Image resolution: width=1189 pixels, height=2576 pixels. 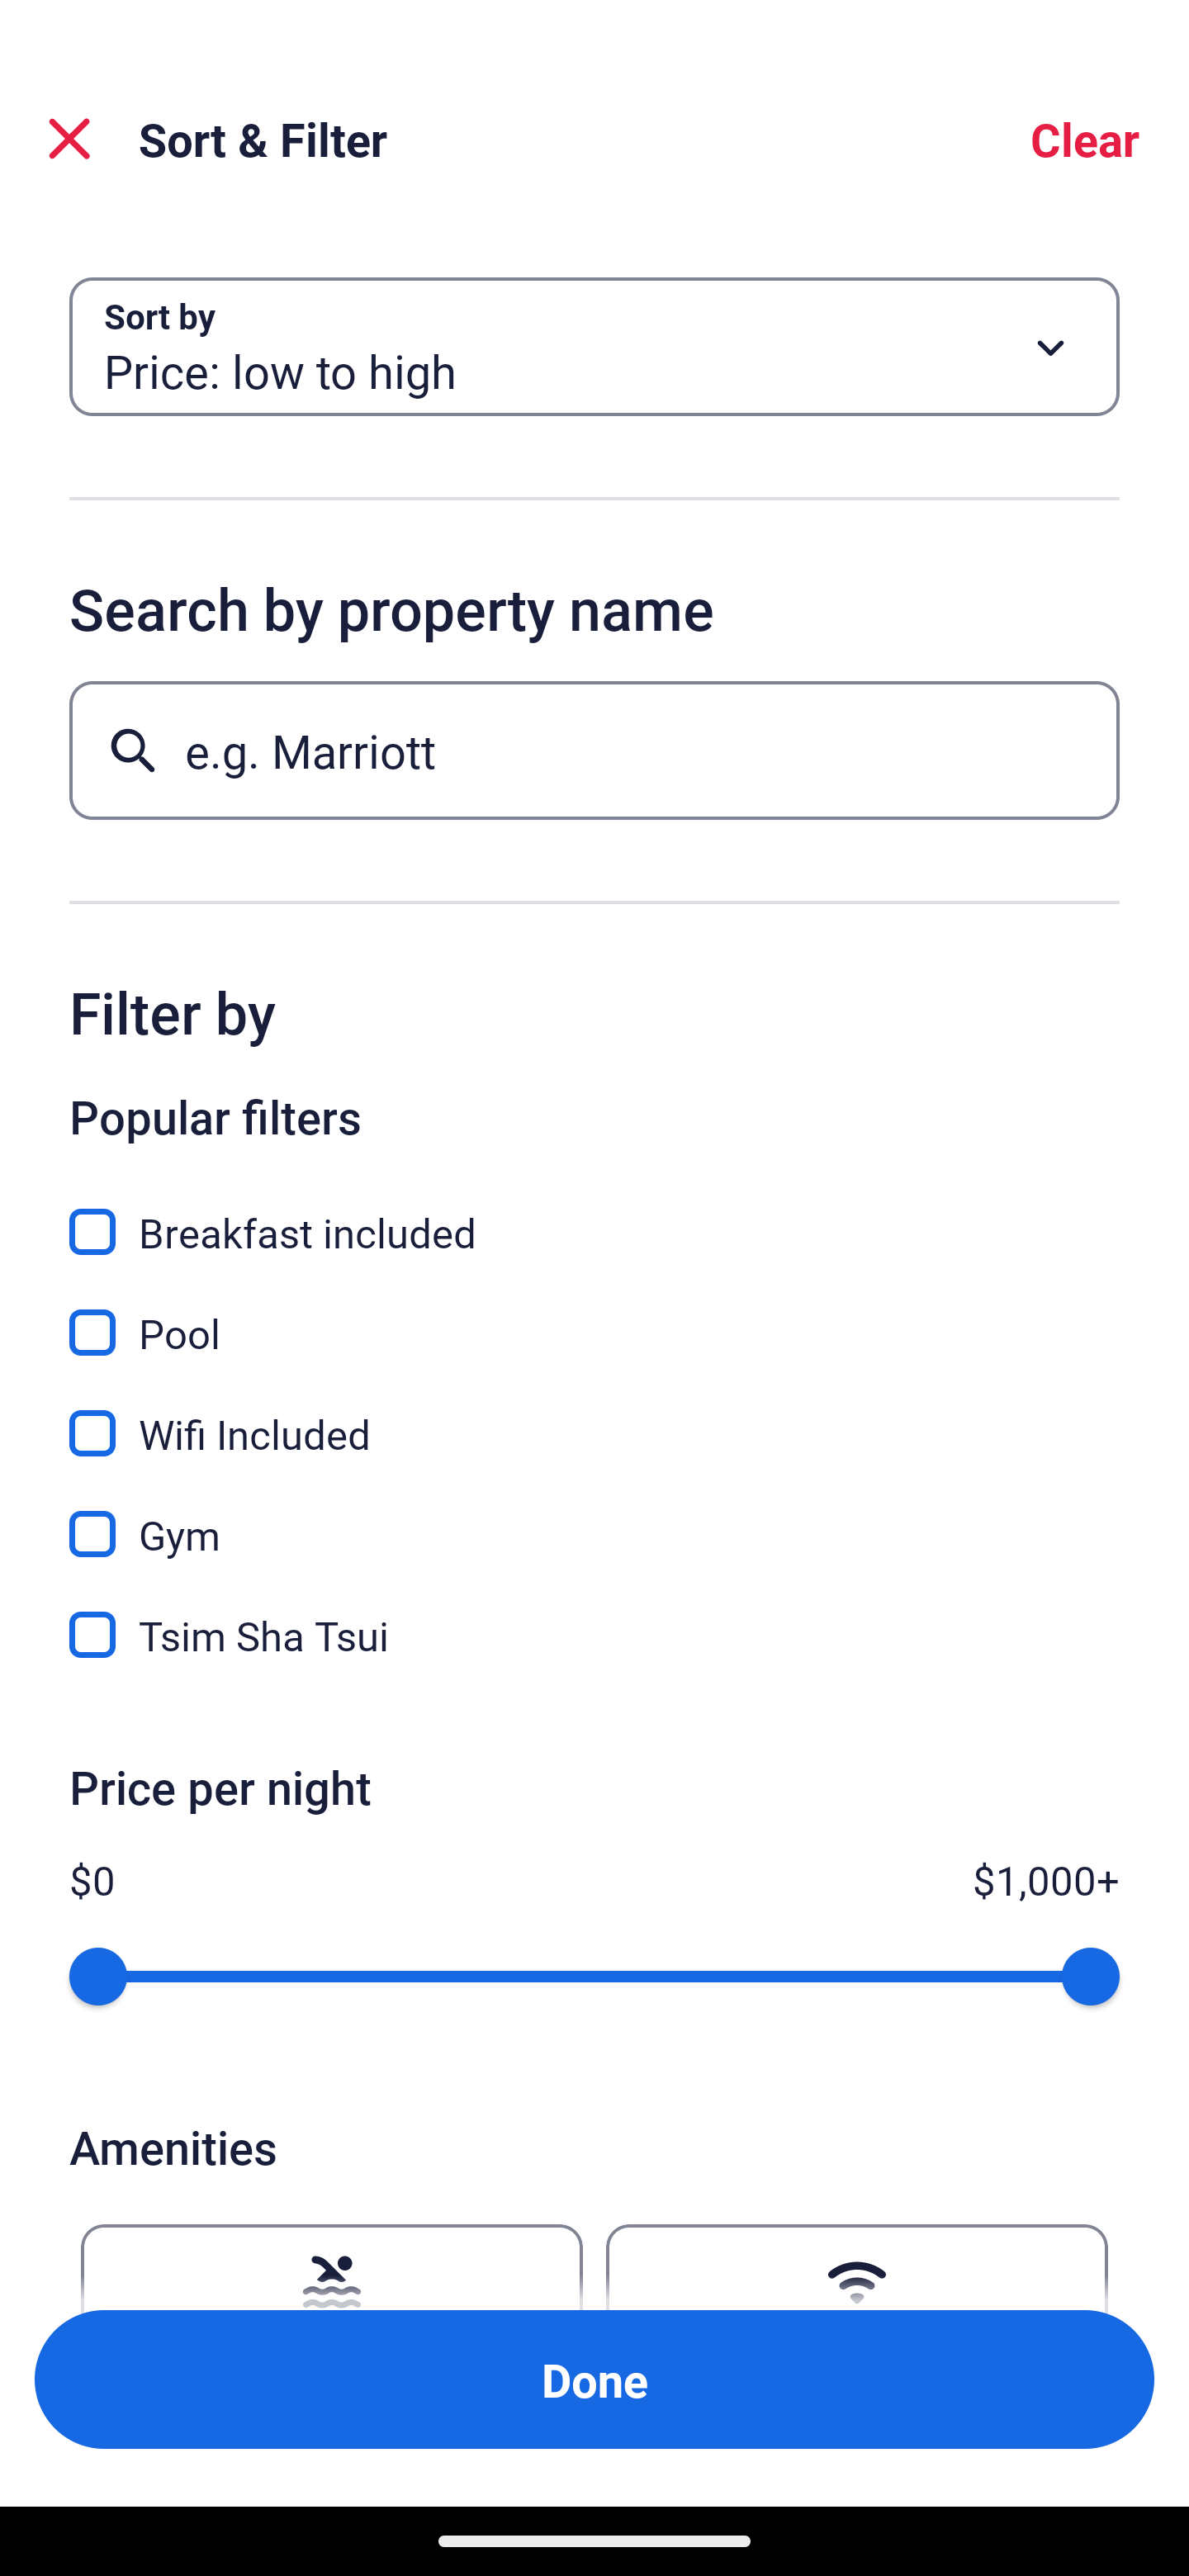 What do you see at coordinates (594, 1415) in the screenshot?
I see `Wifi Included, Wifi Included` at bounding box center [594, 1415].